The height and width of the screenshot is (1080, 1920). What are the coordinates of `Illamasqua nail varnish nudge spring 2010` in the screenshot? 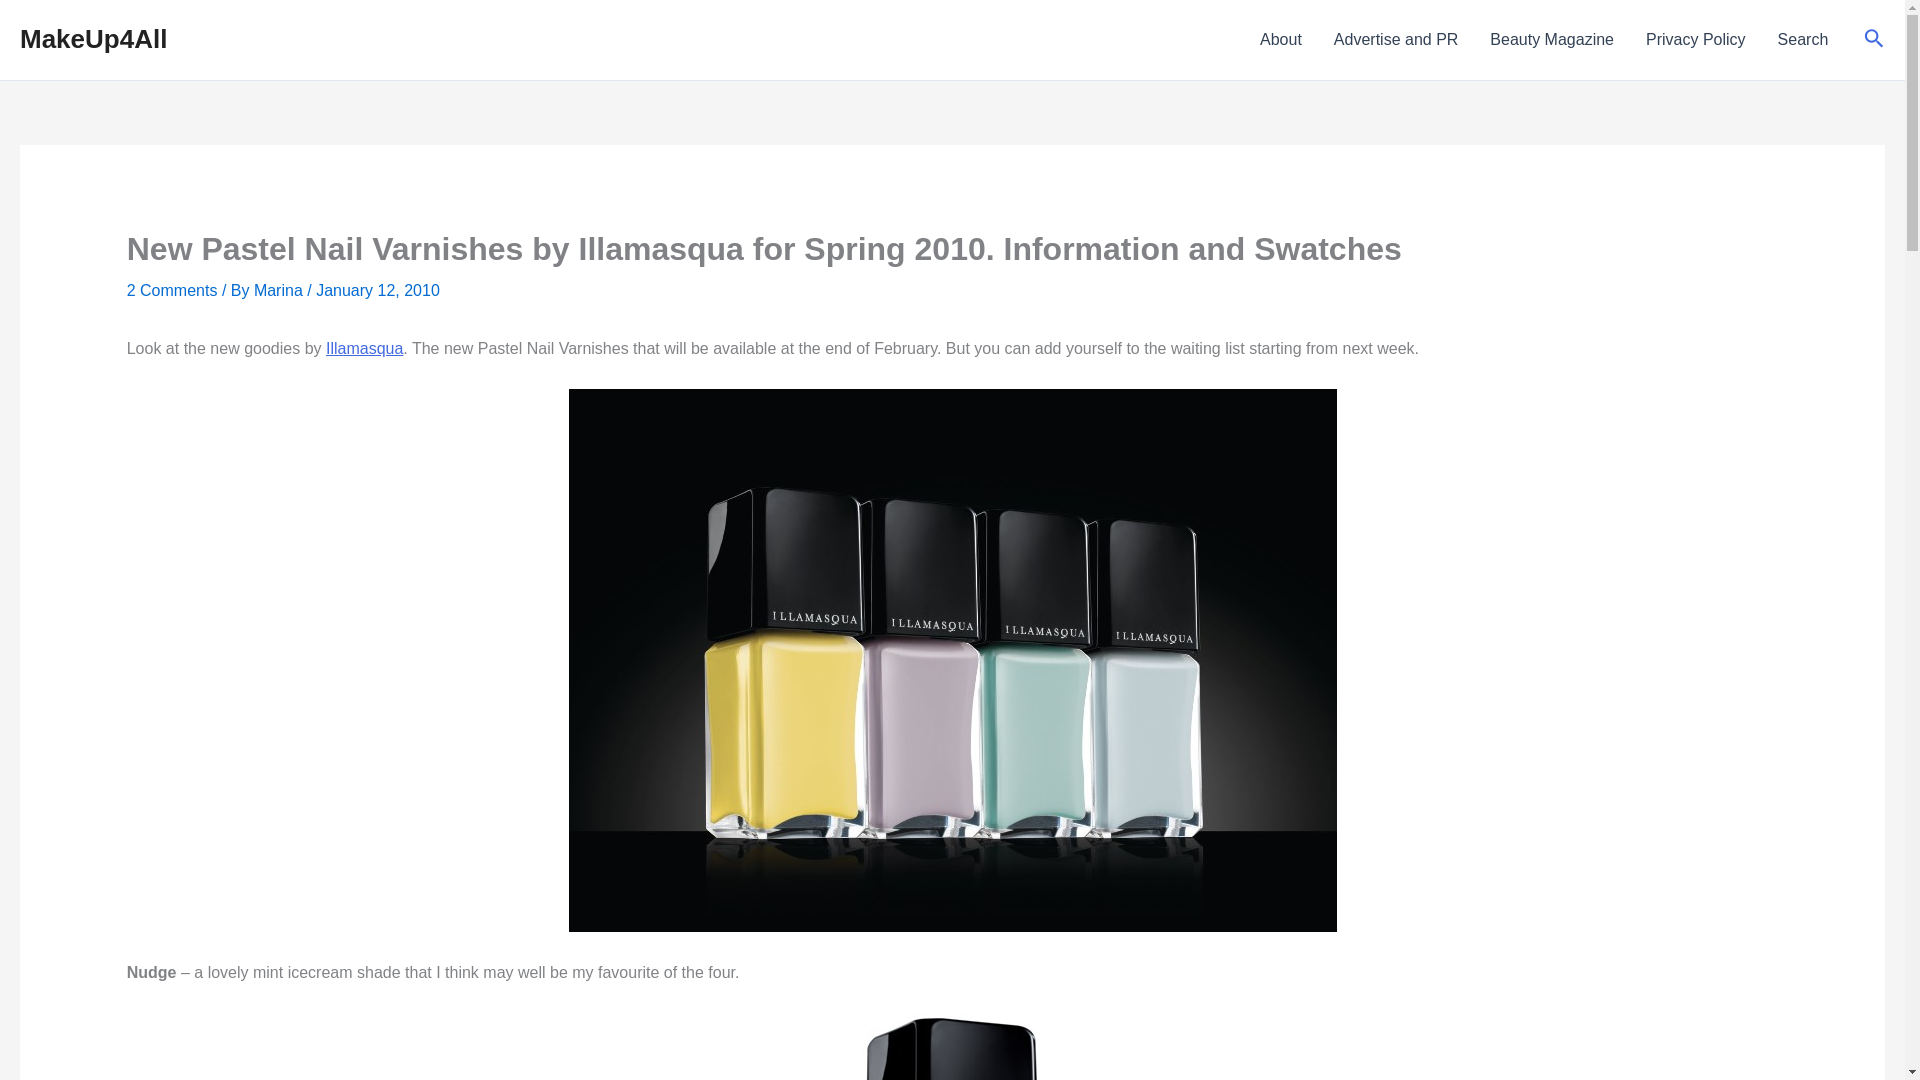 It's located at (952, 1046).